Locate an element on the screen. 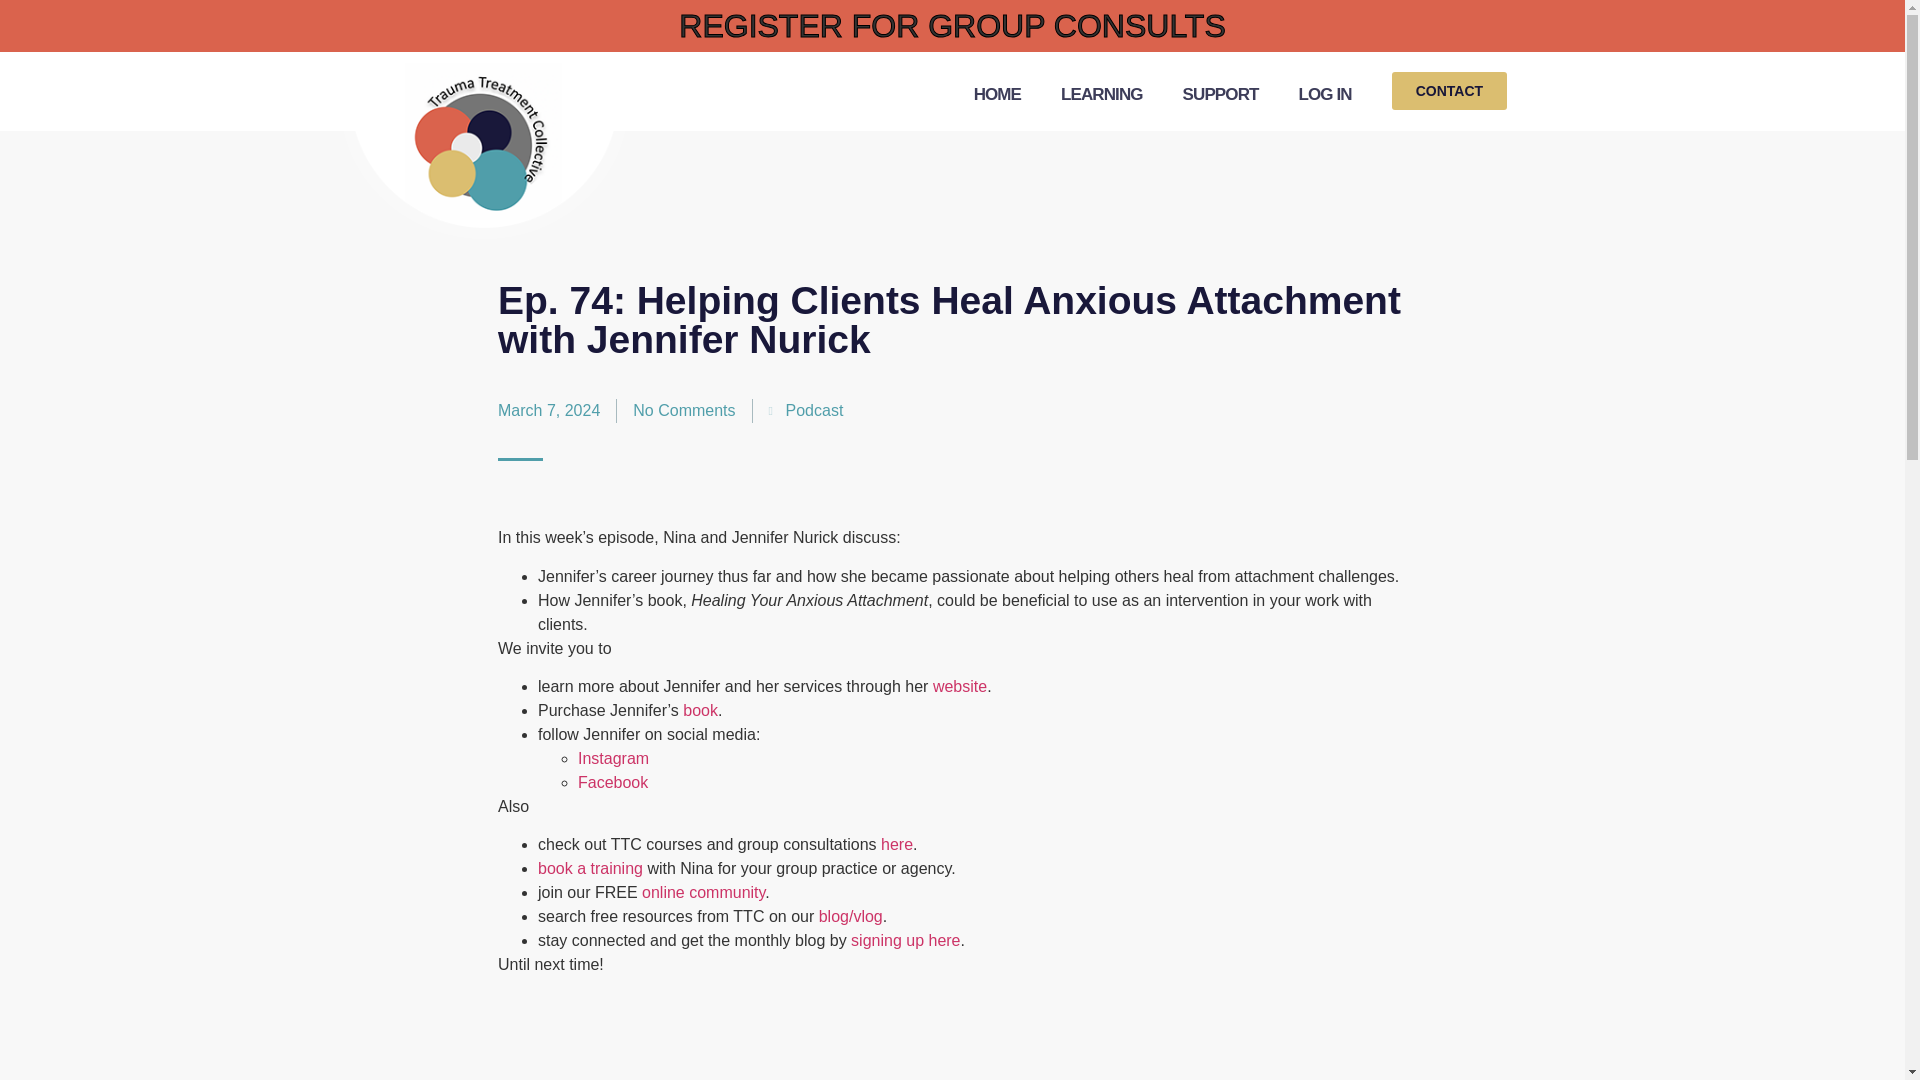  LEARNING is located at coordinates (1102, 94).